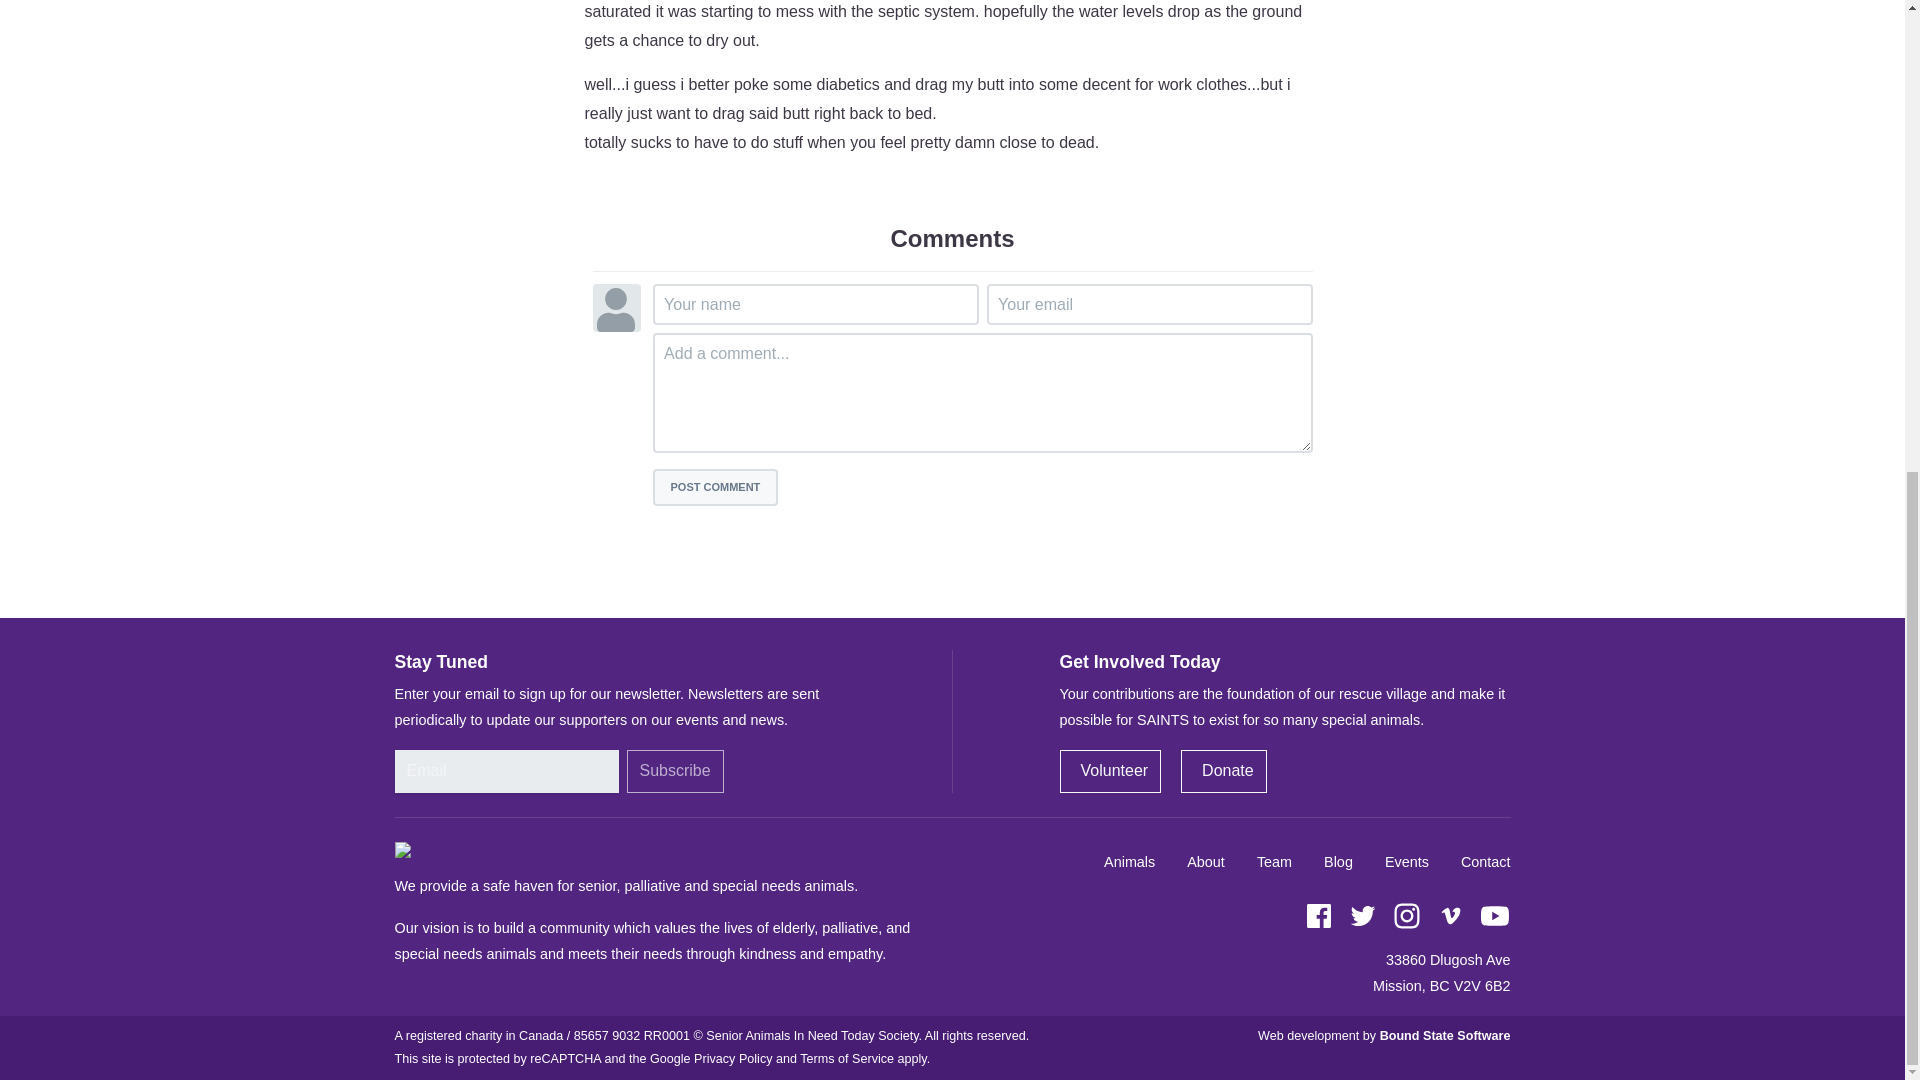  I want to click on Volunteer, so click(1110, 770).